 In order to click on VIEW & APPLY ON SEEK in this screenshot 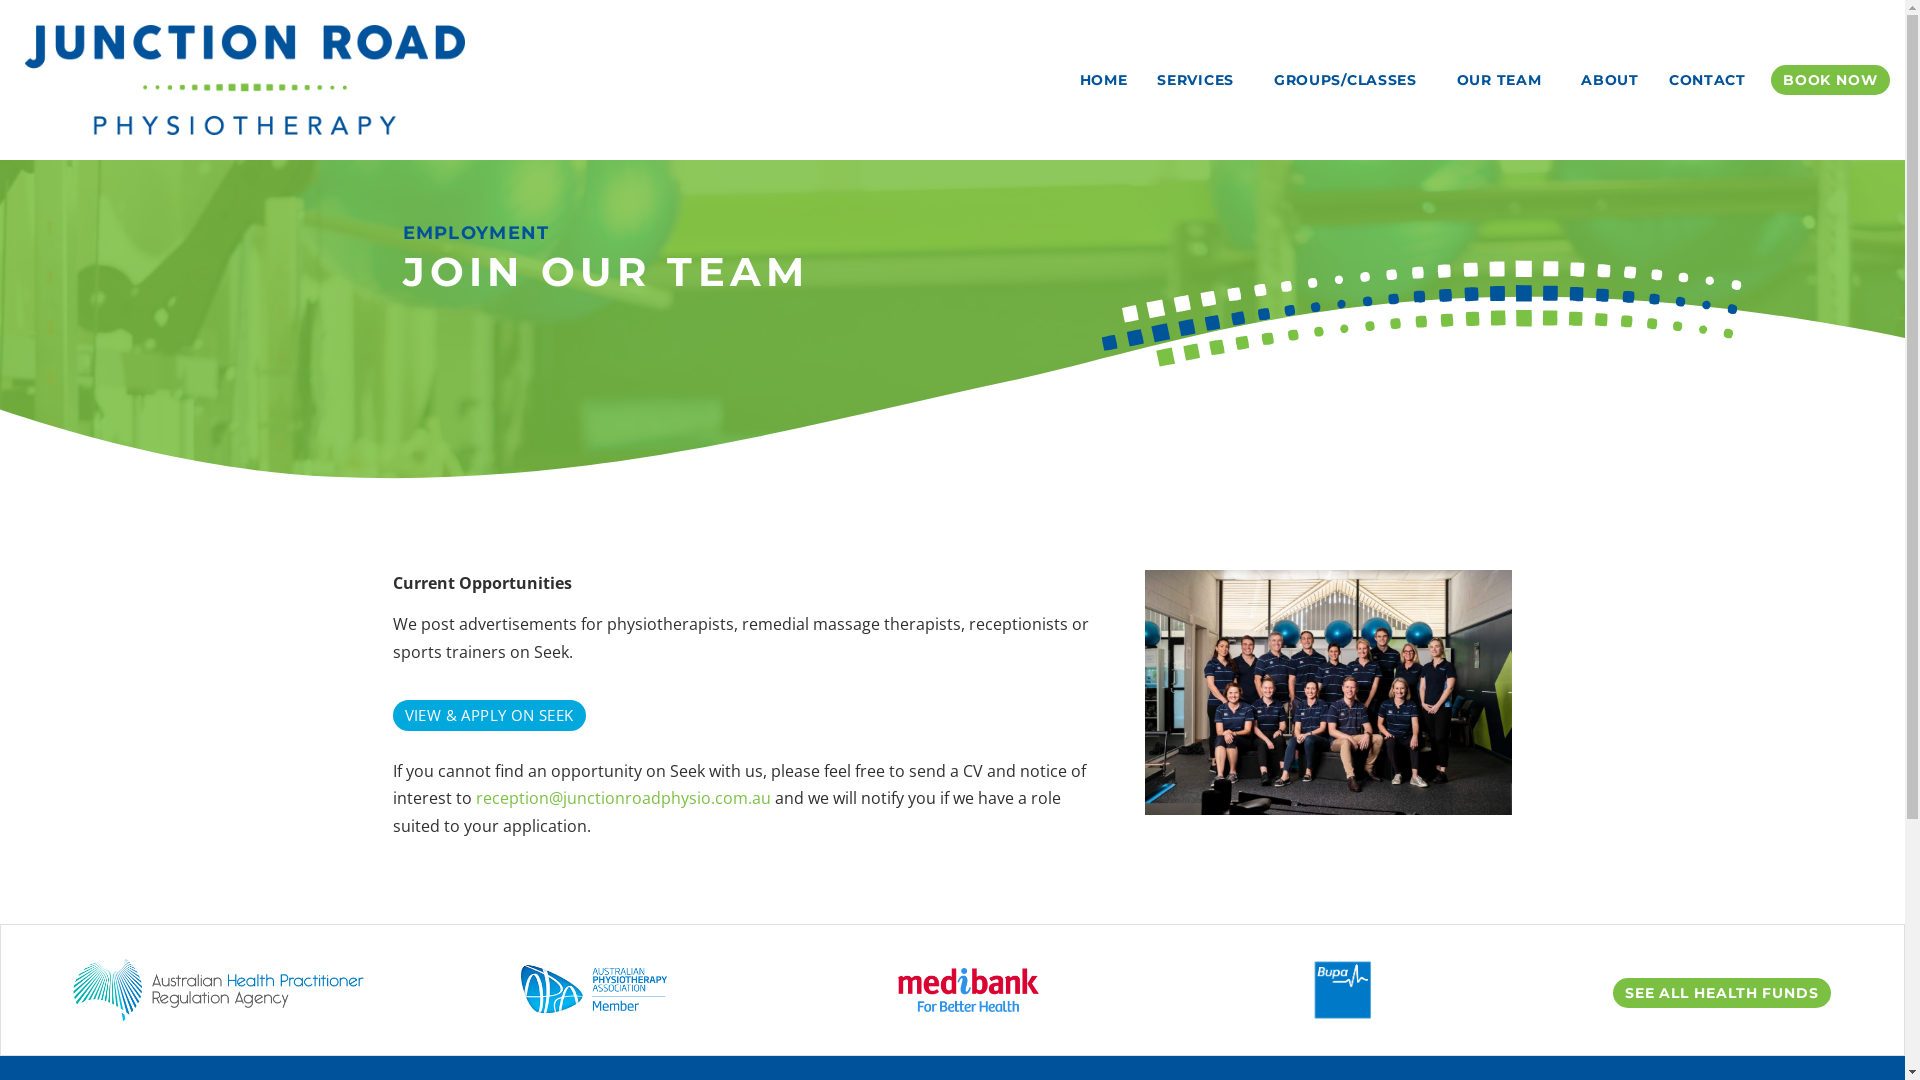, I will do `click(488, 716)`.